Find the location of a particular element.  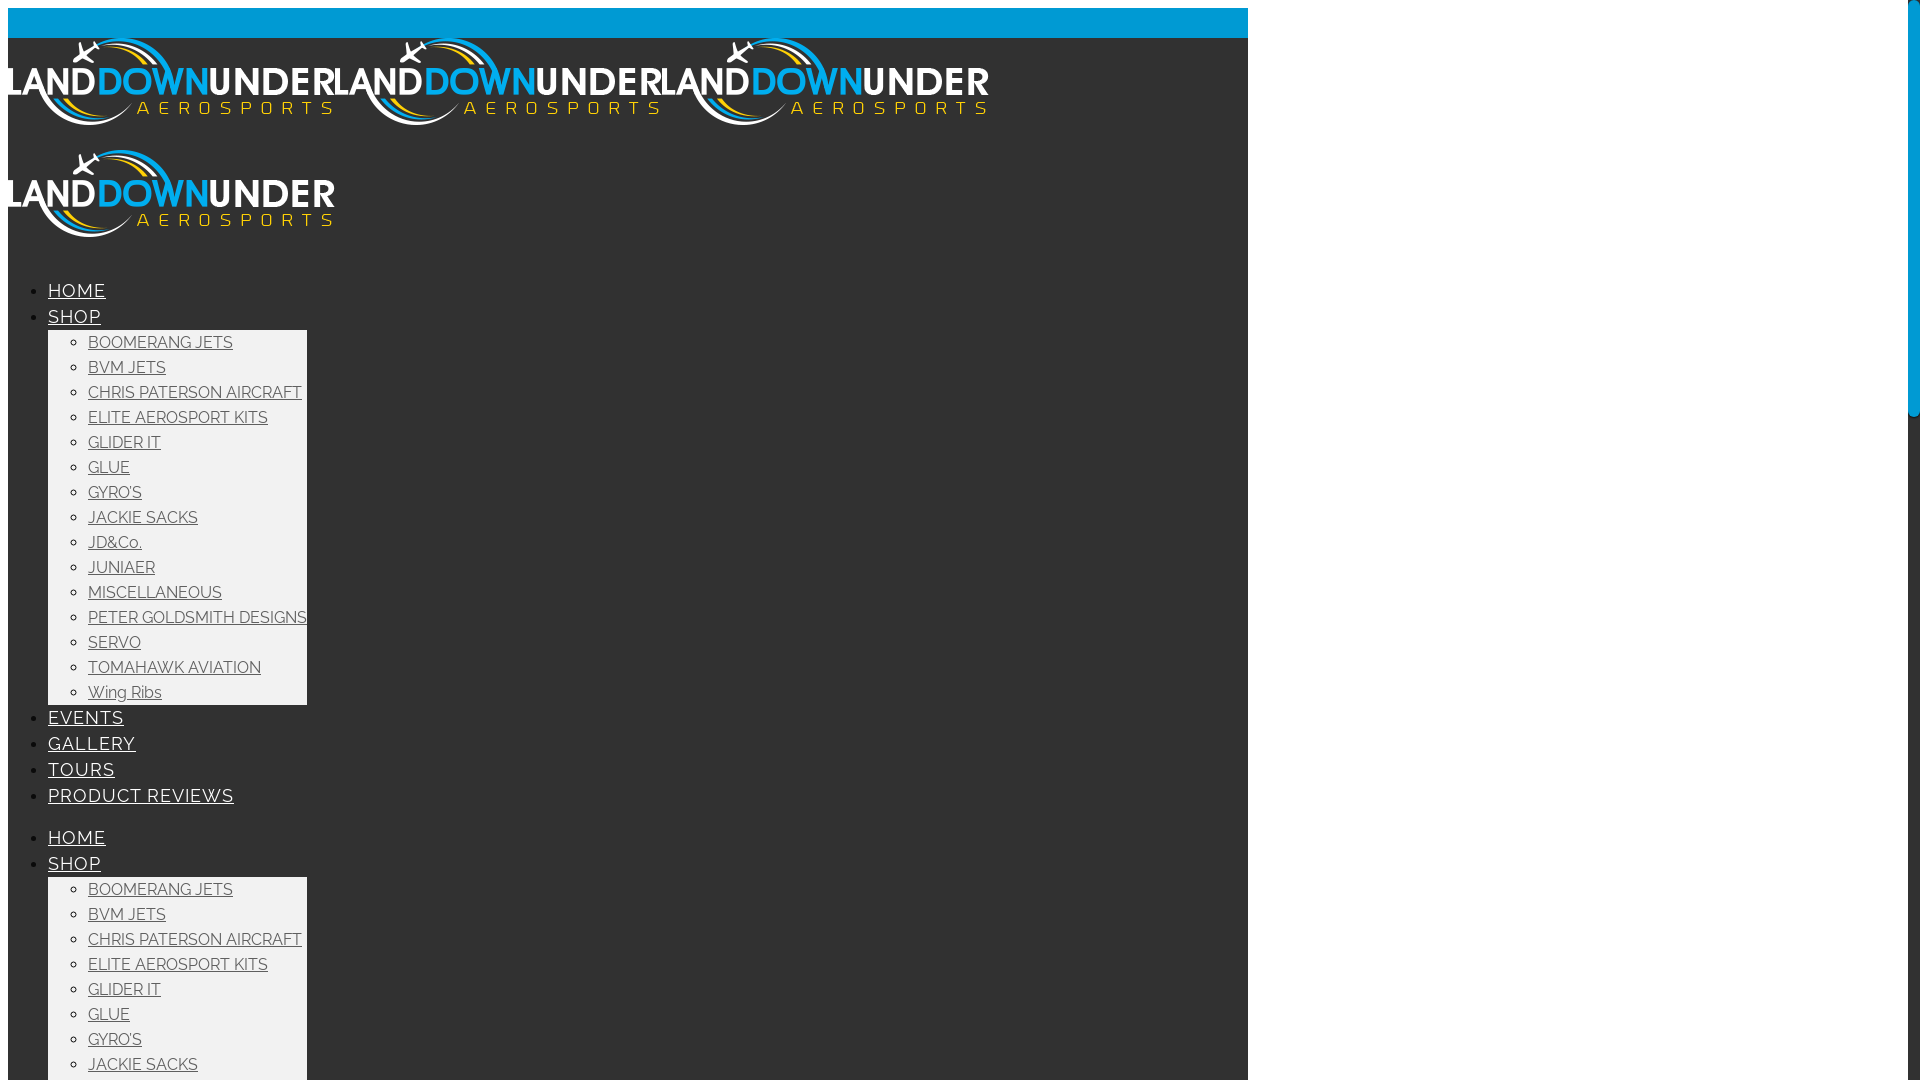

SHOP is located at coordinates (74, 864).